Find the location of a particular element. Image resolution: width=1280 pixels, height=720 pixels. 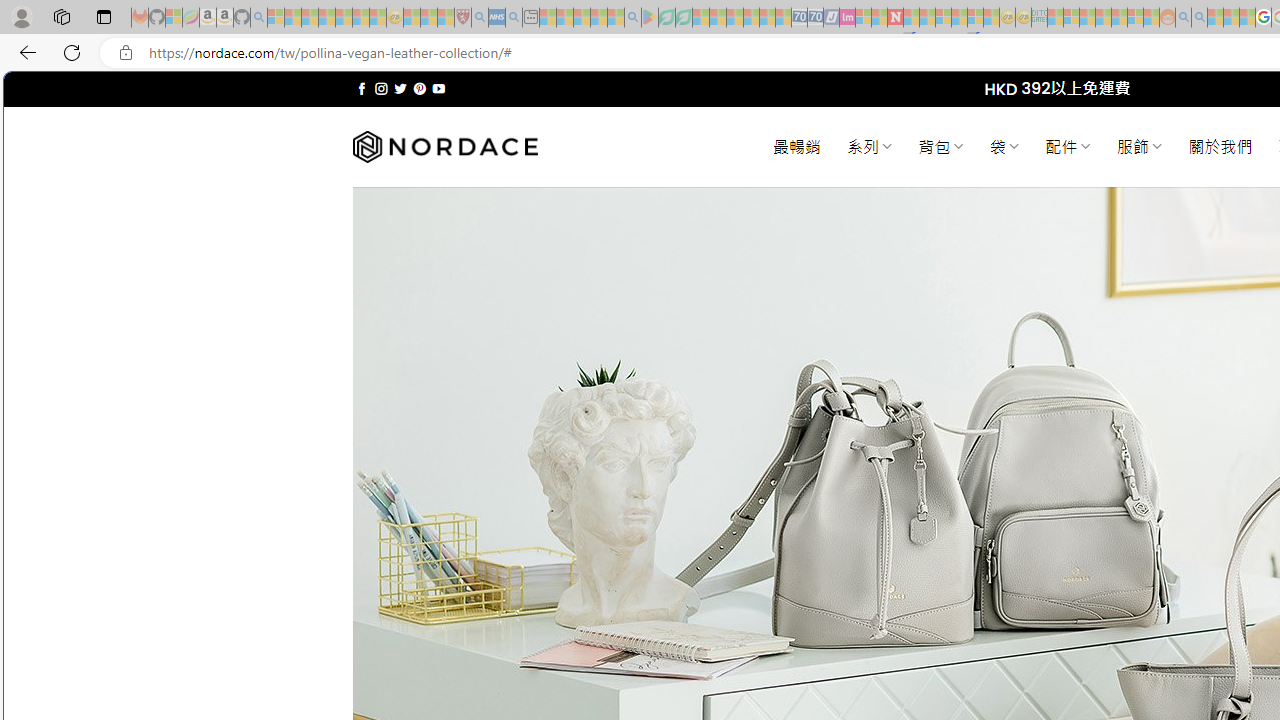

Follow on Instagram is located at coordinates (381, 88).